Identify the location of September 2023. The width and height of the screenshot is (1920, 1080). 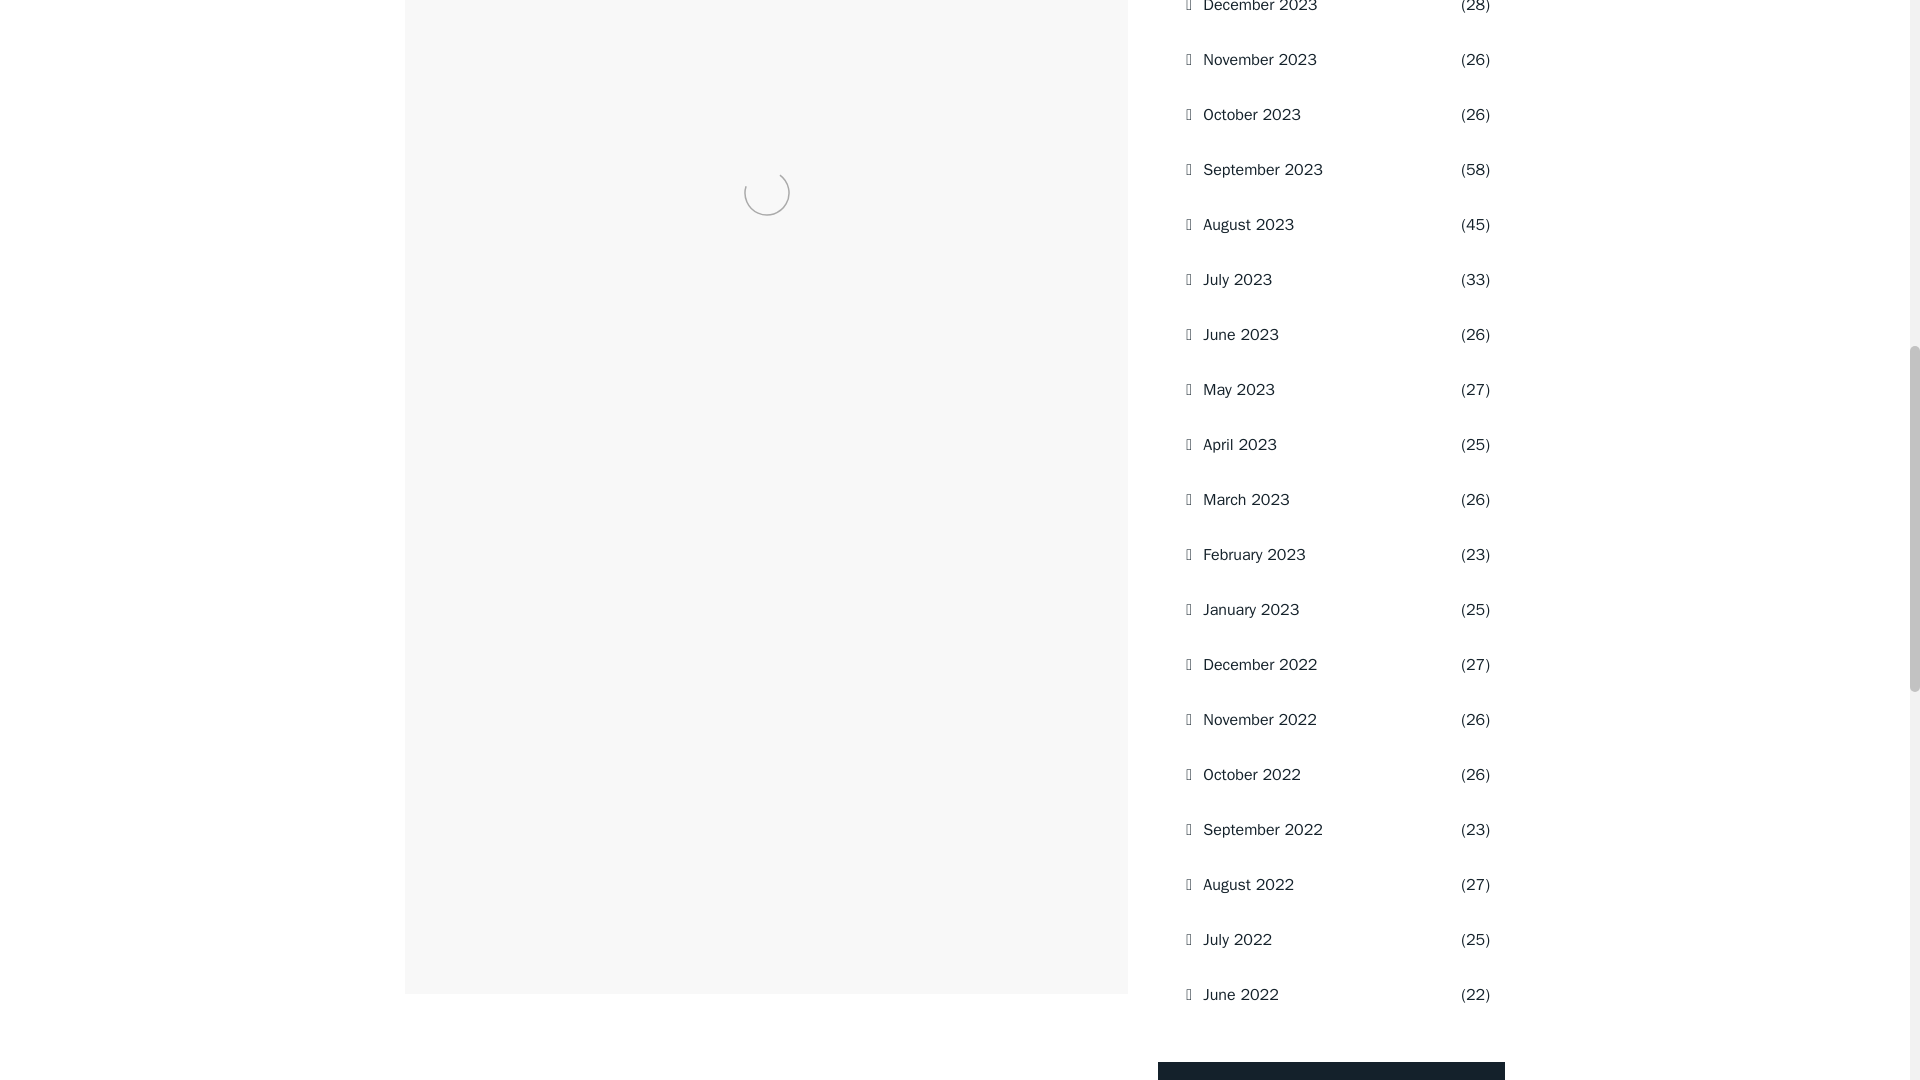
(1306, 169).